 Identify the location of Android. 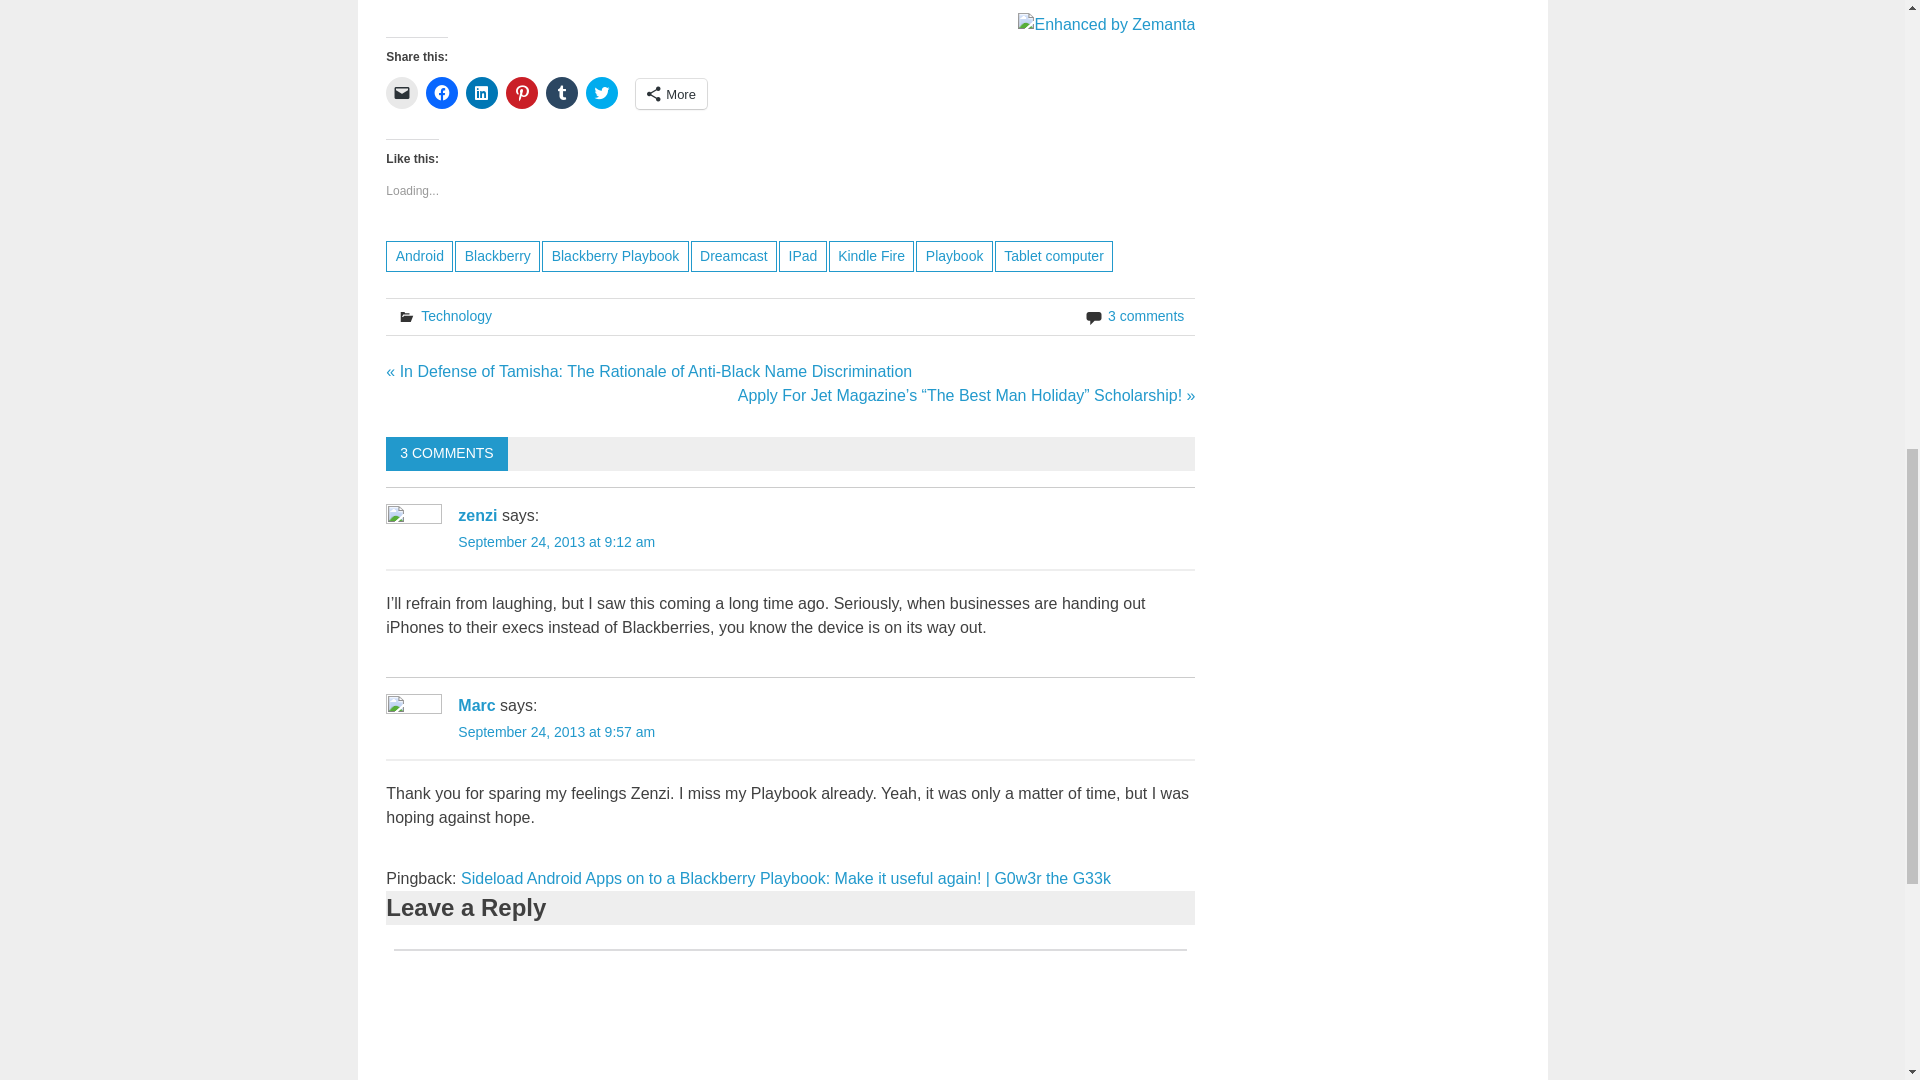
(419, 256).